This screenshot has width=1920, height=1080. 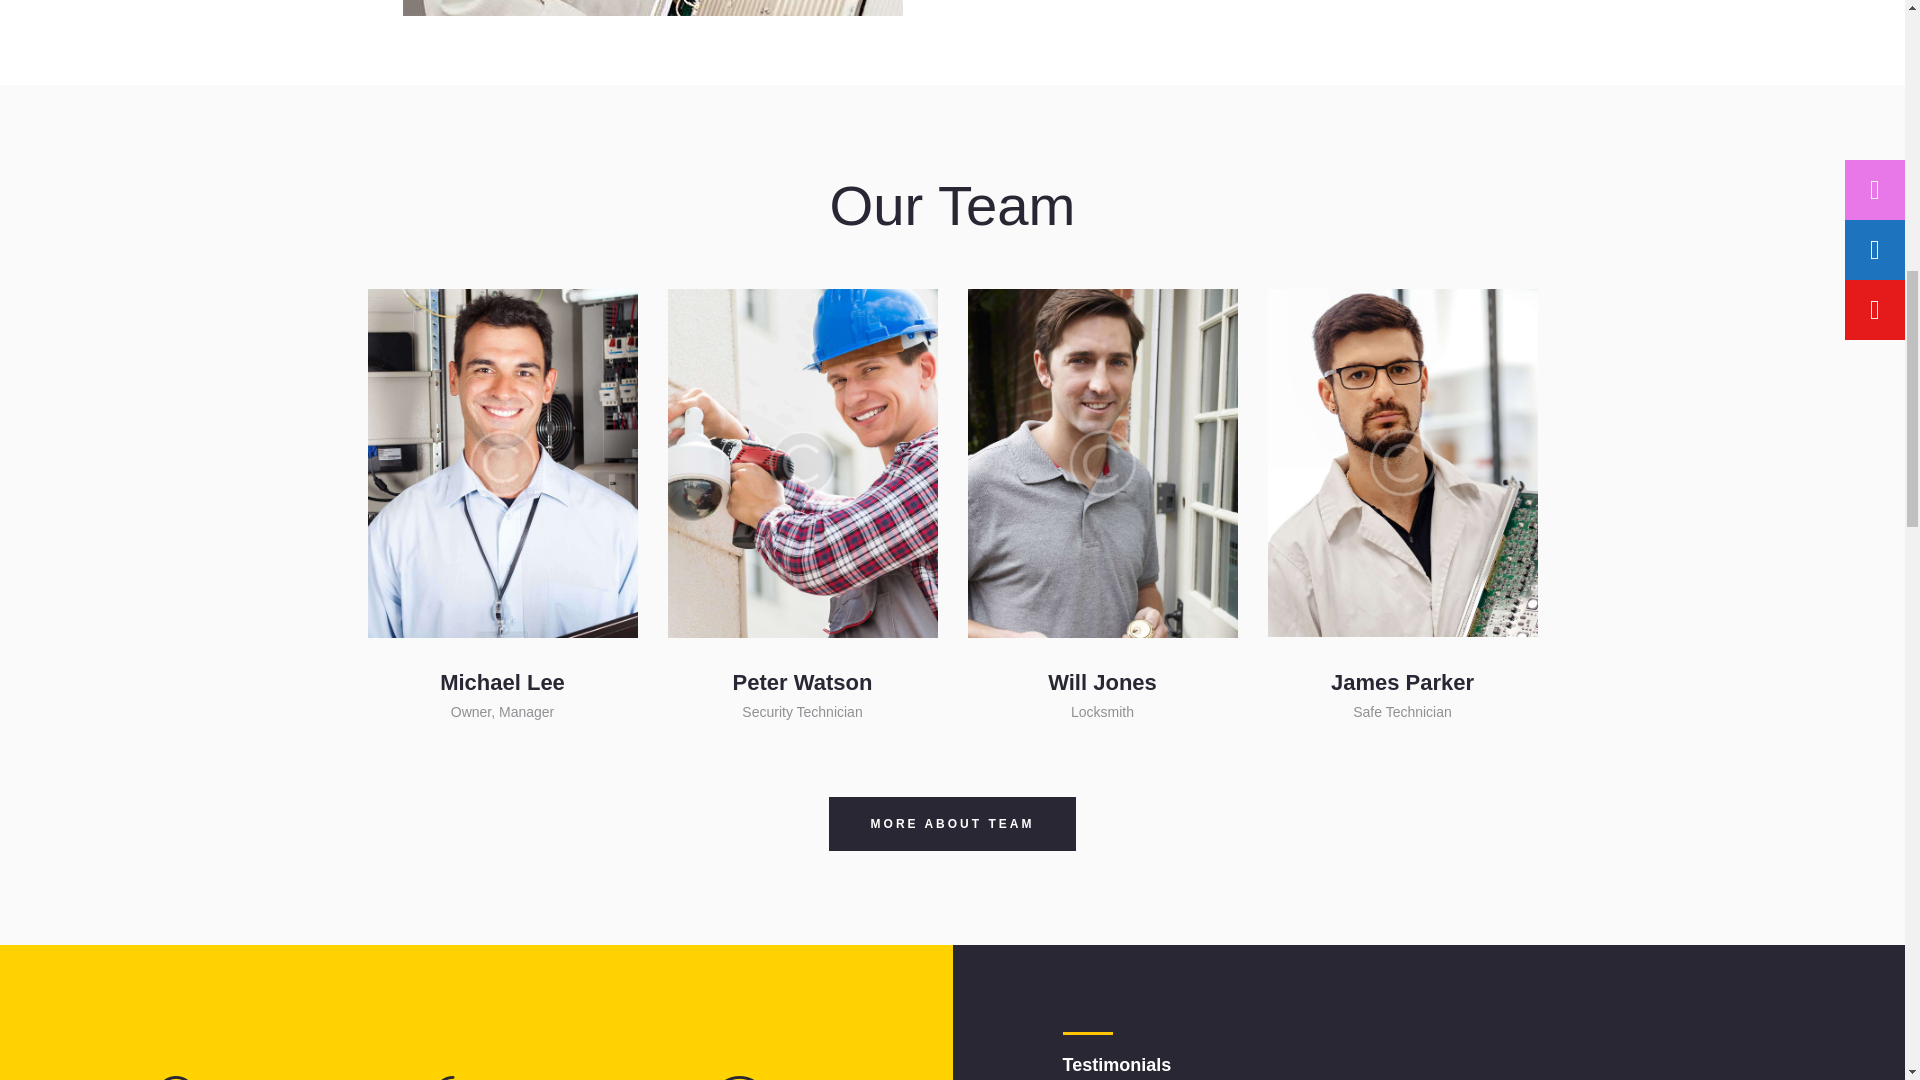 What do you see at coordinates (1102, 682) in the screenshot?
I see `Will Jones` at bounding box center [1102, 682].